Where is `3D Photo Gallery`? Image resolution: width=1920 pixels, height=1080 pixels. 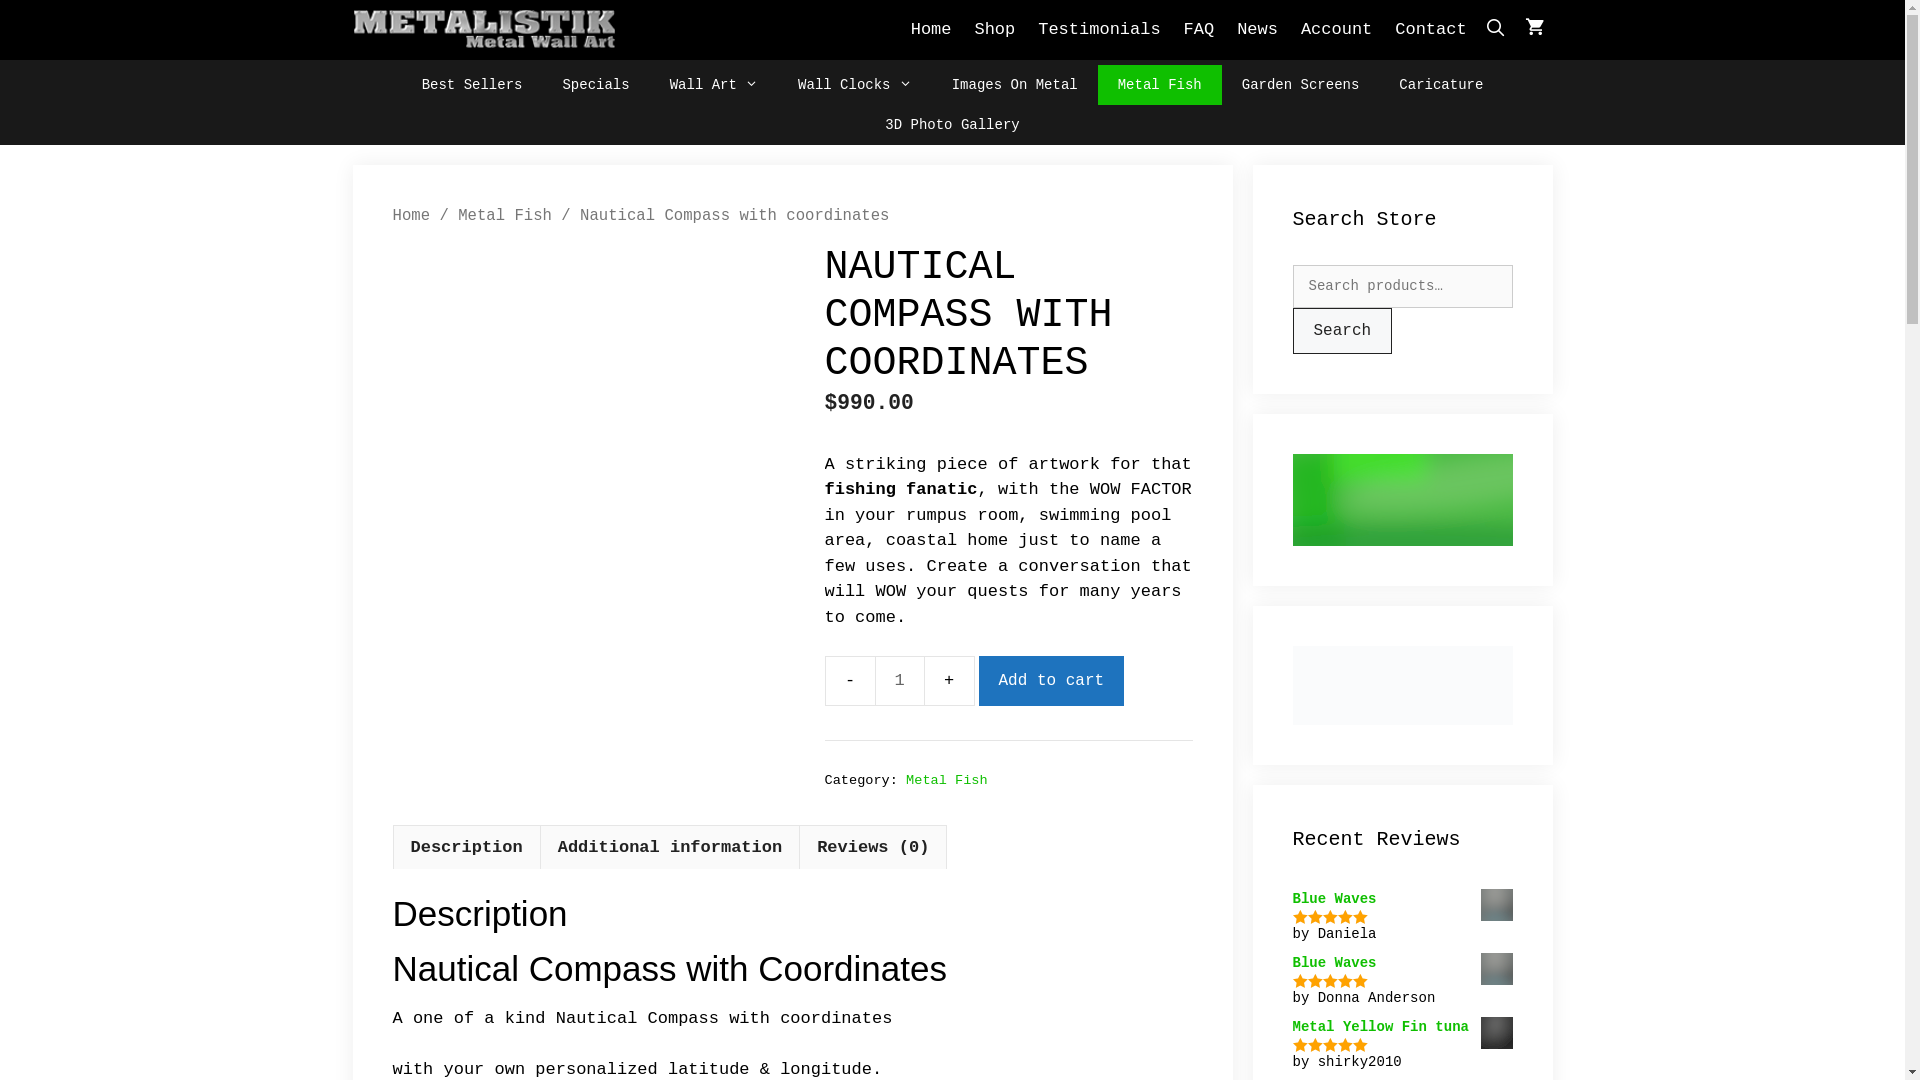
3D Photo Gallery is located at coordinates (952, 125).